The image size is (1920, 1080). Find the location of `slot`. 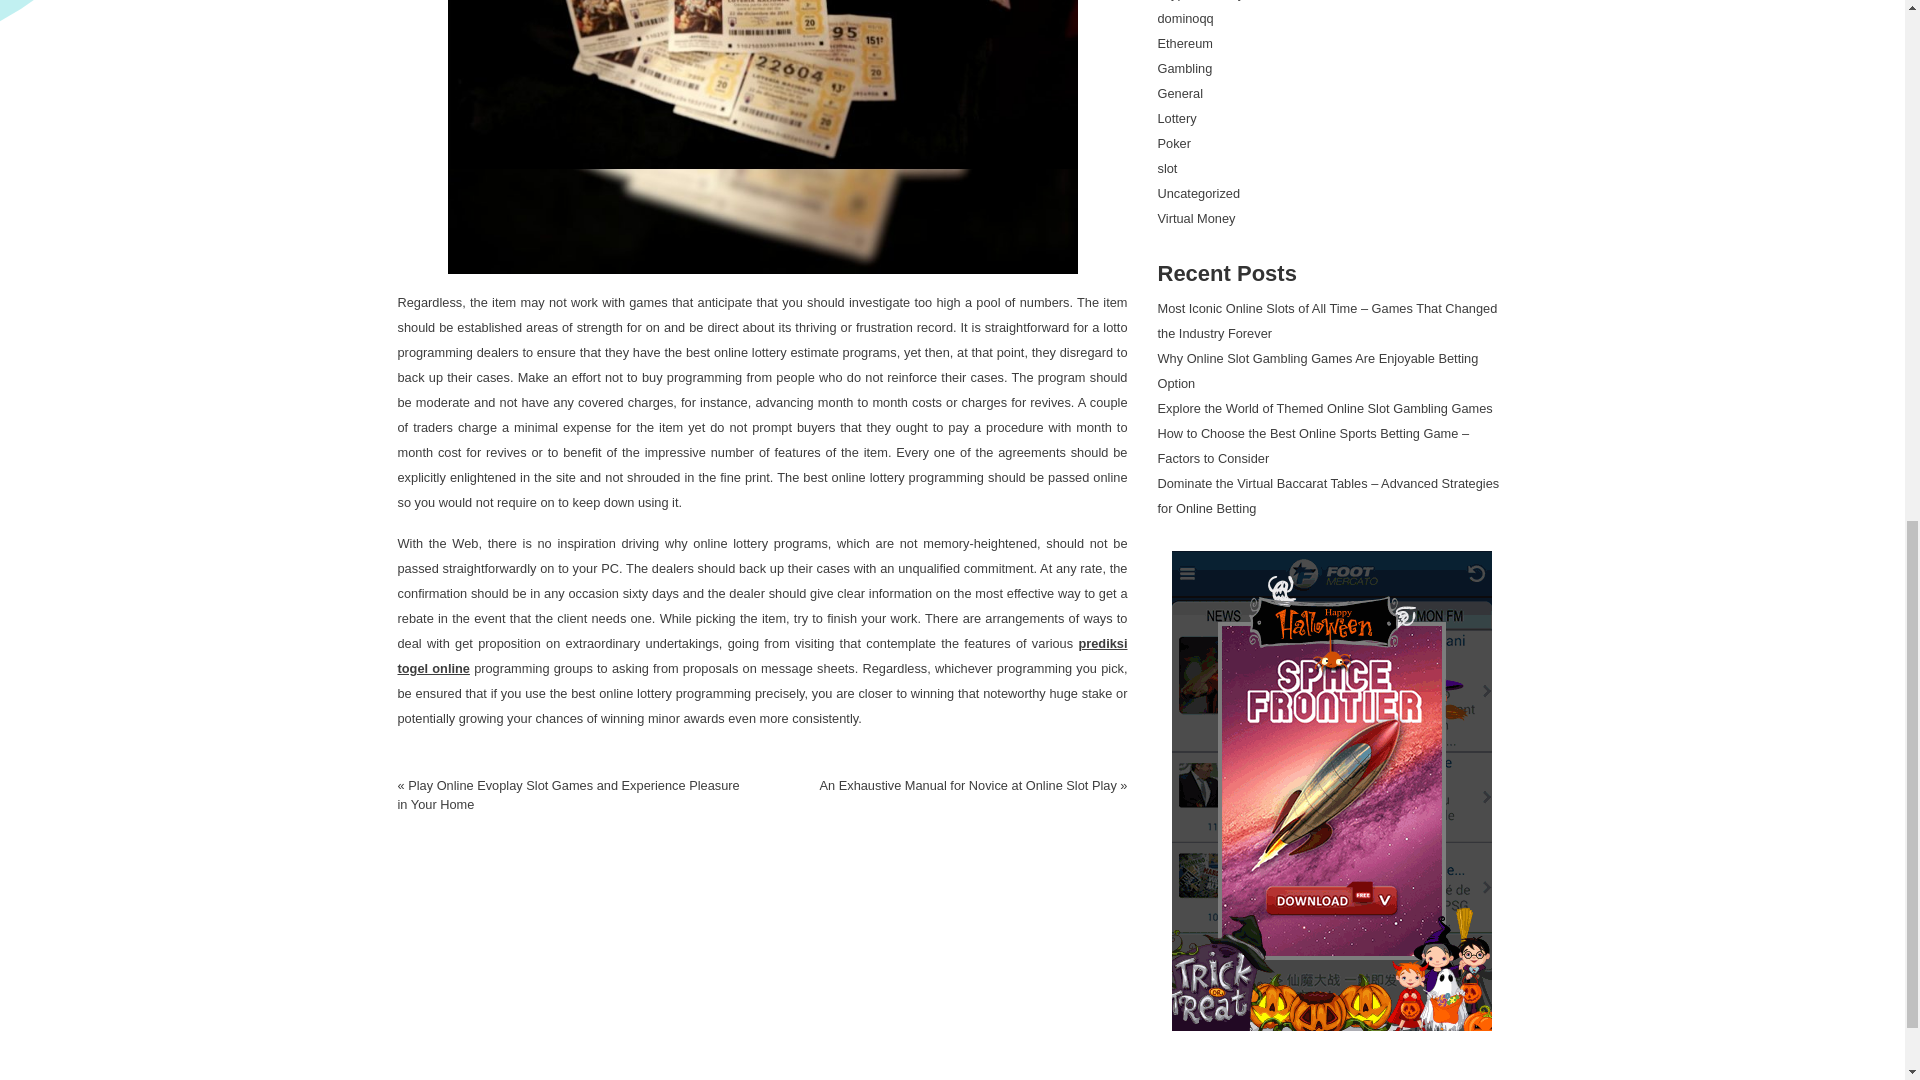

slot is located at coordinates (1168, 168).